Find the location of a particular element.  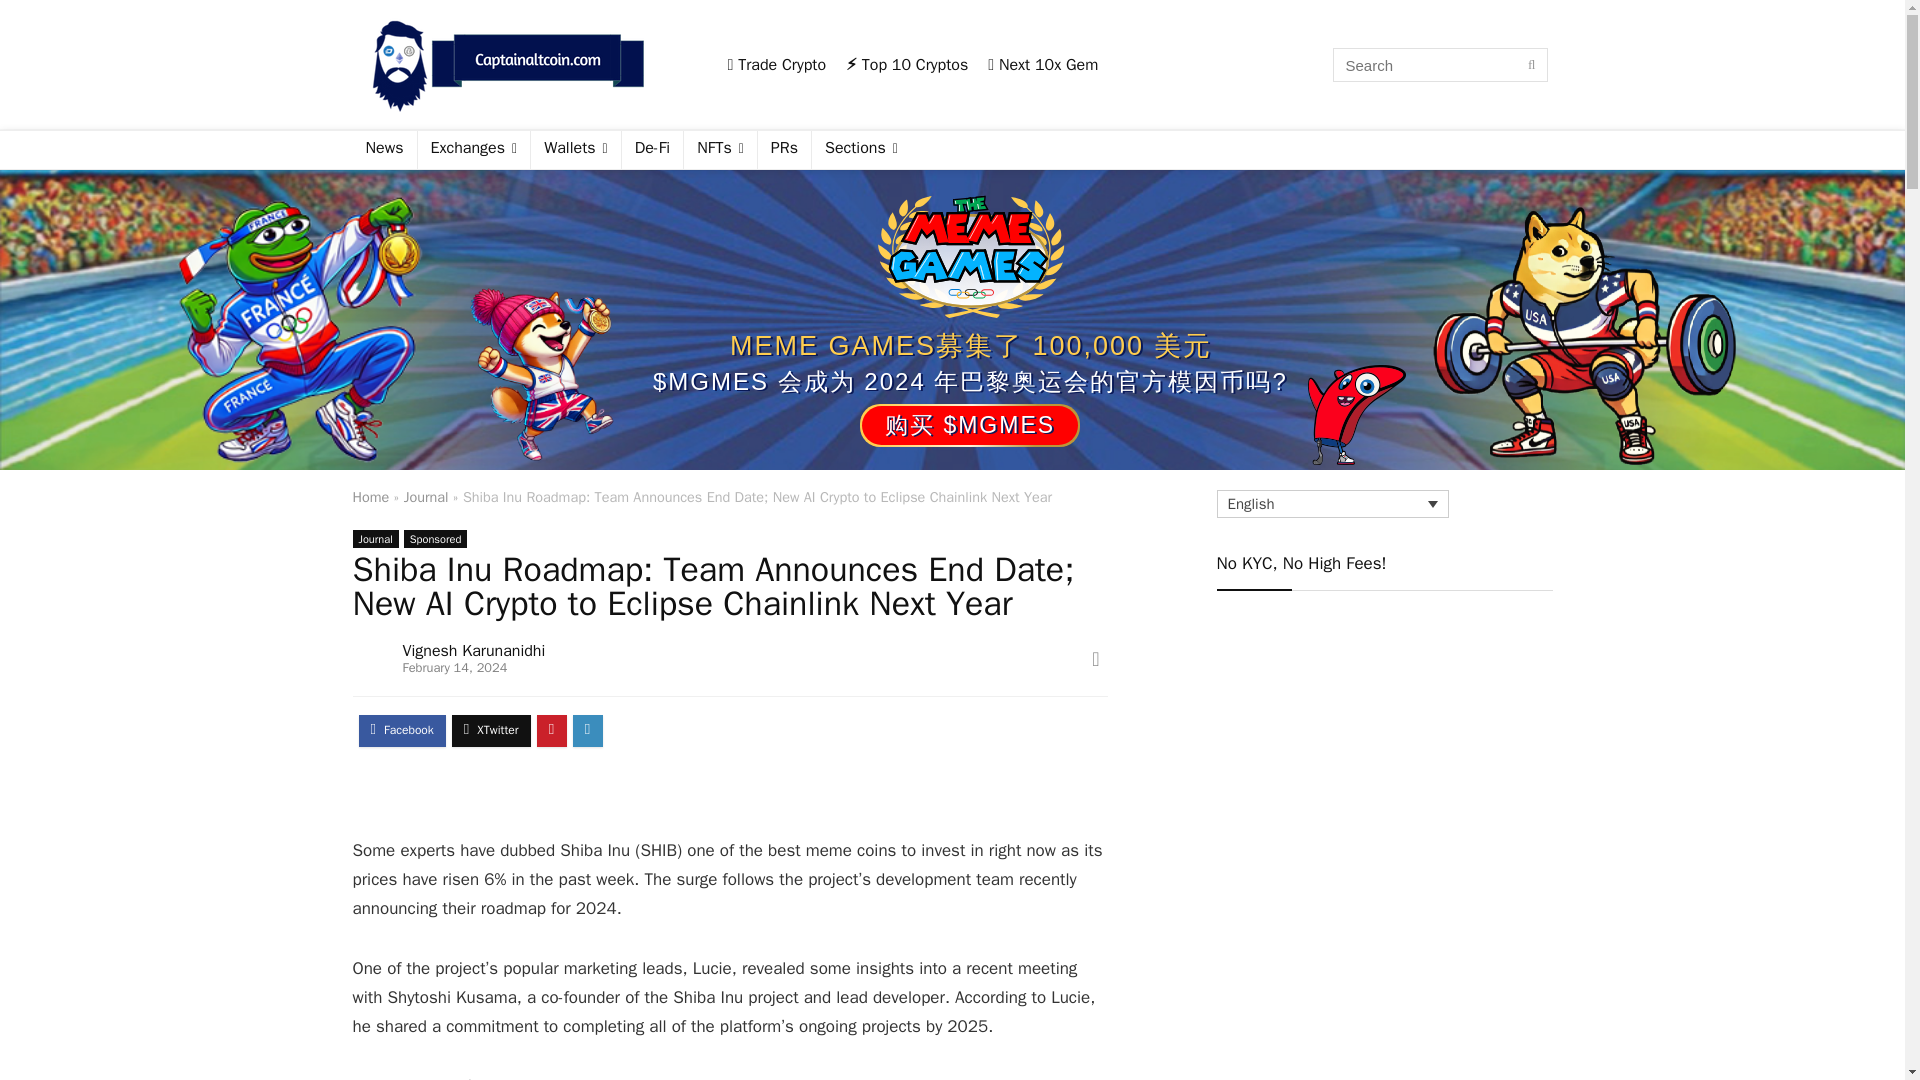

De-Fi is located at coordinates (652, 149).